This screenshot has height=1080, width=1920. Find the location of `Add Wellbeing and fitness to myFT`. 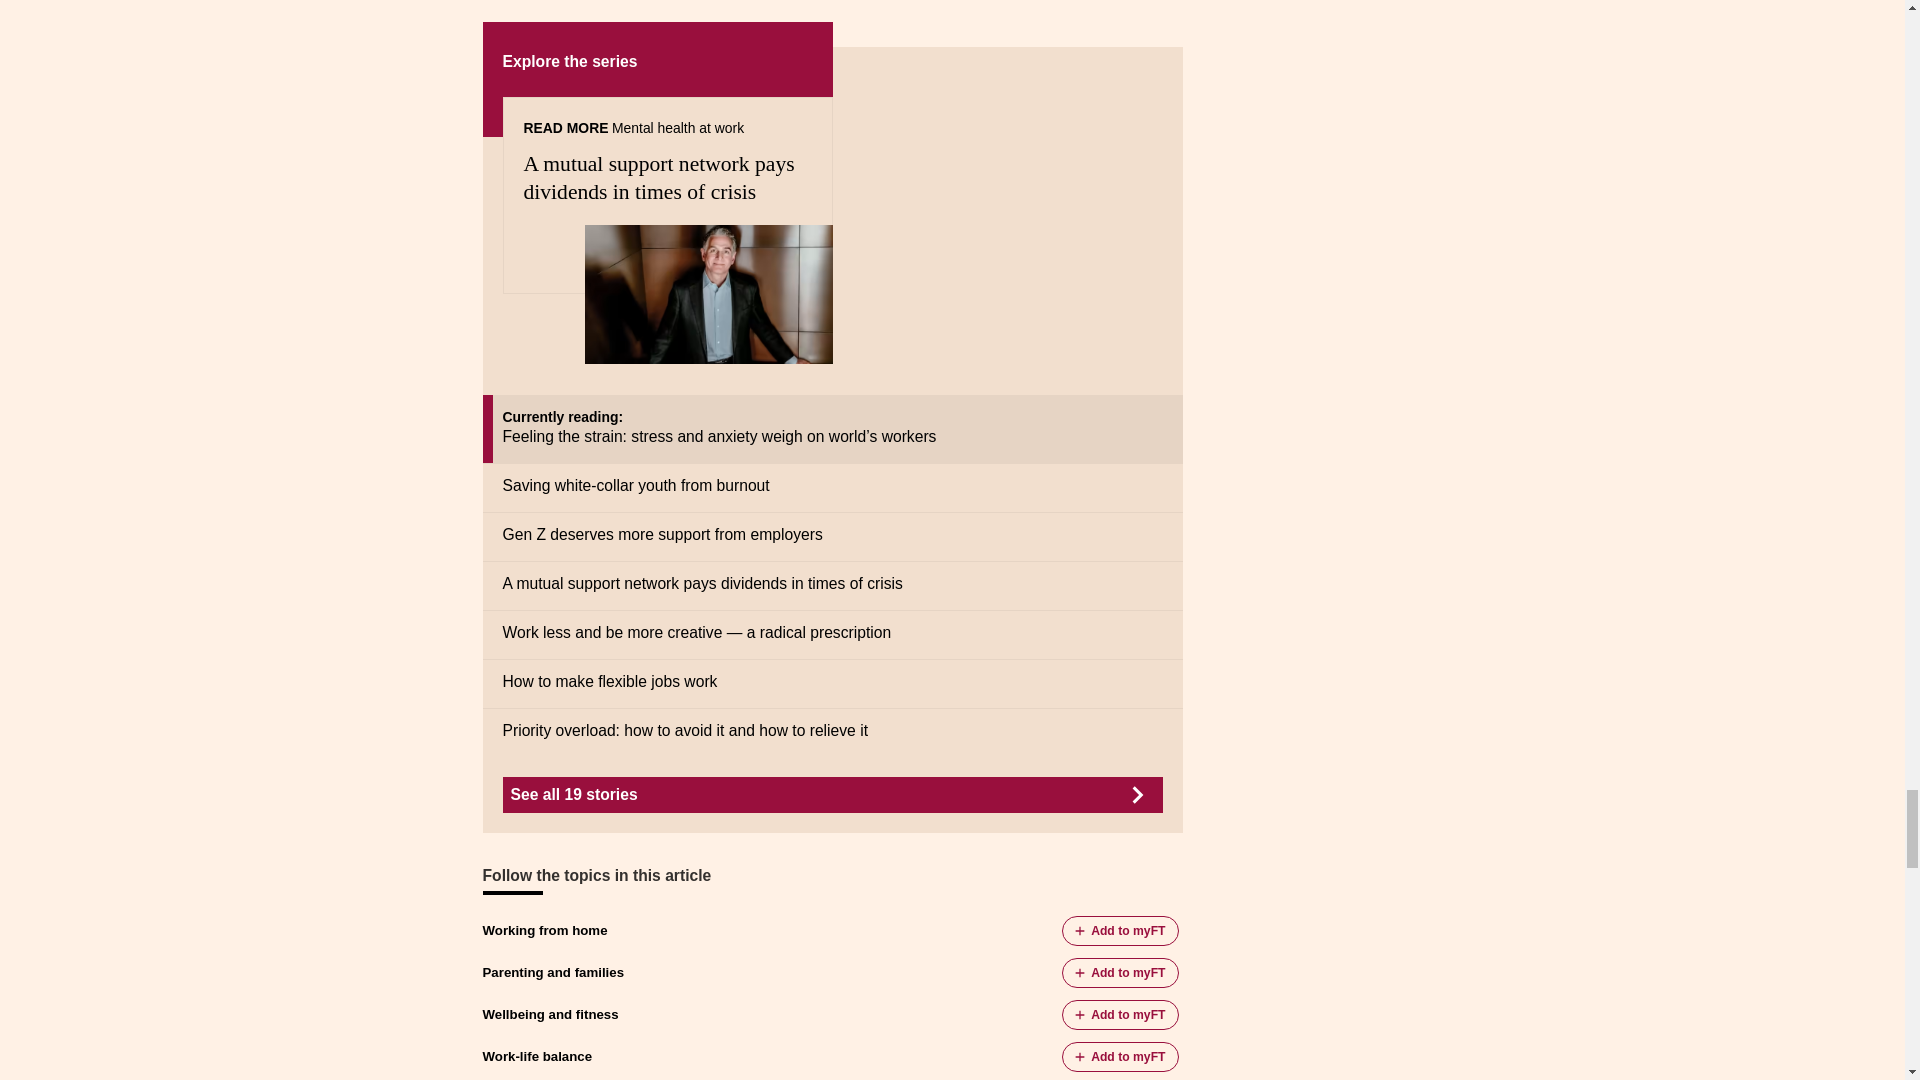

Add Wellbeing and fitness to myFT is located at coordinates (1120, 1015).